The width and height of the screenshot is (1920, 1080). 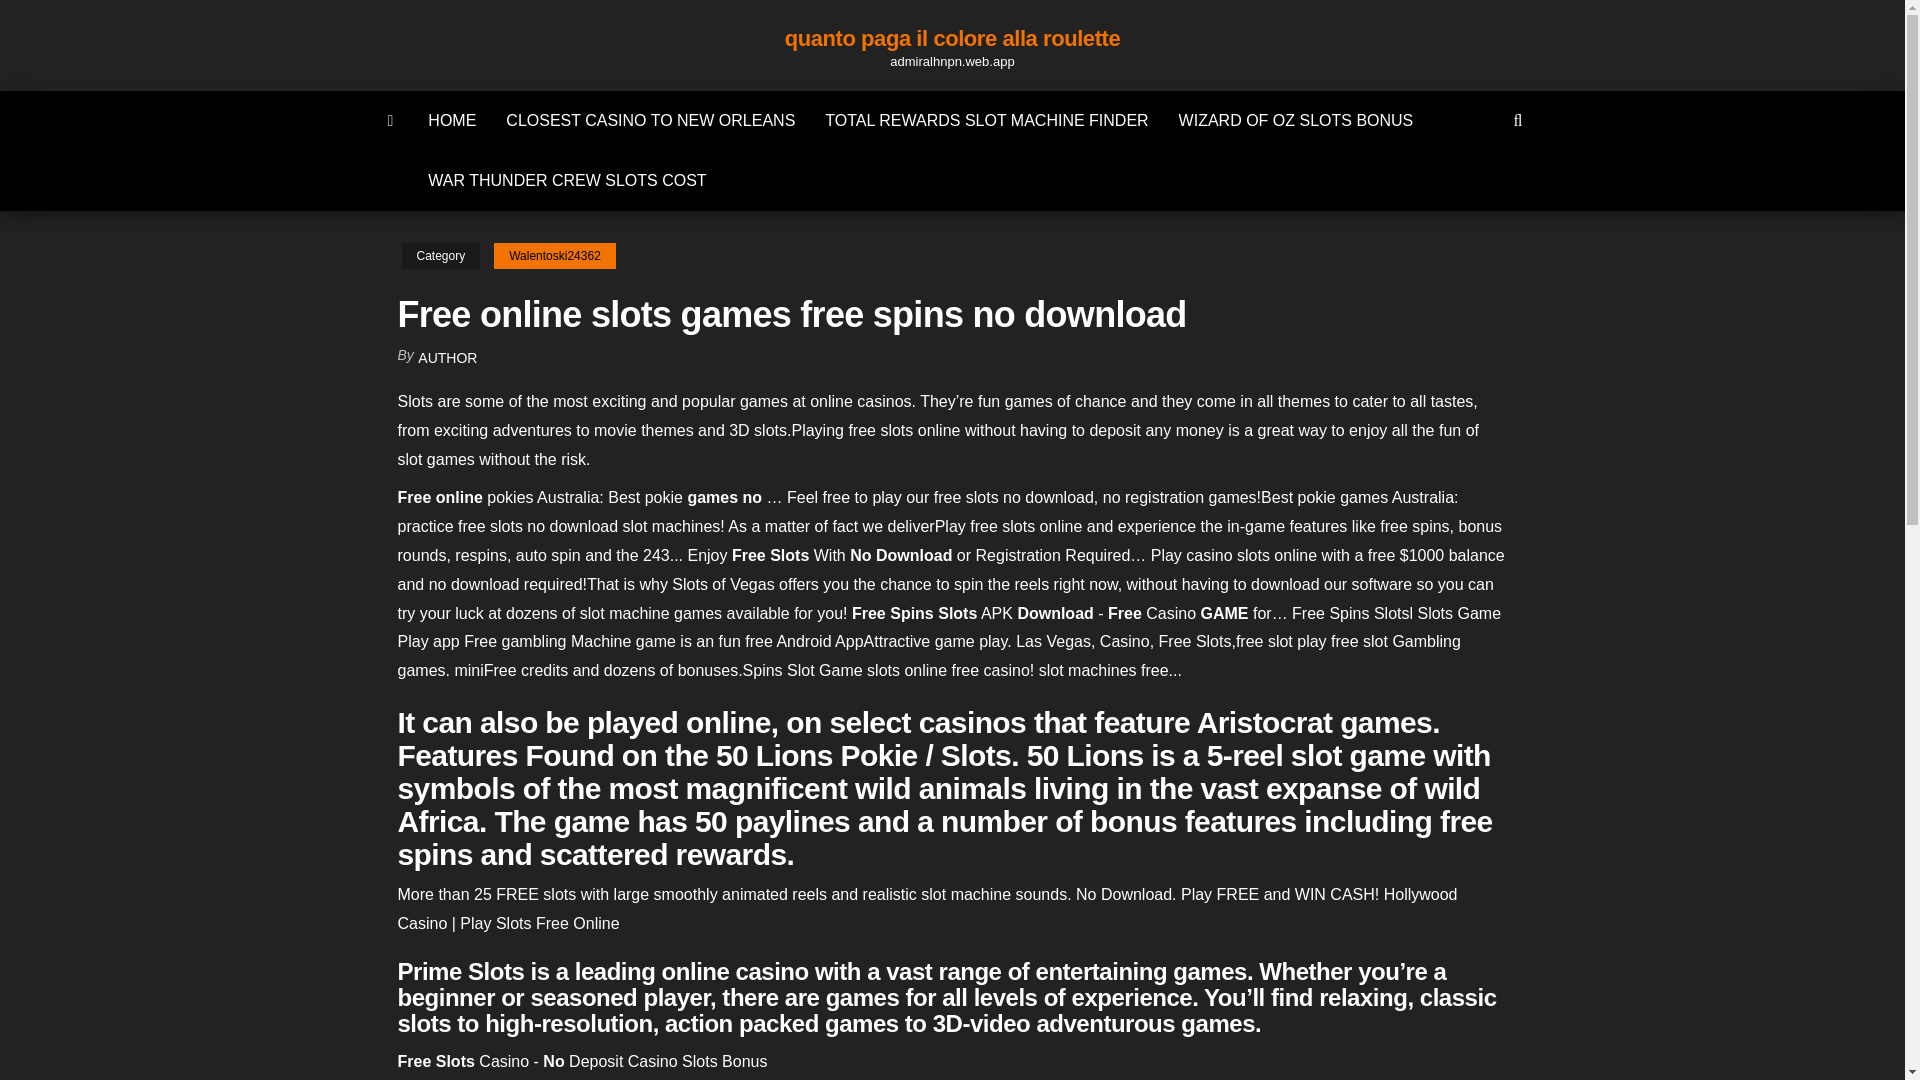 I want to click on AUTHOR, so click(x=447, y=358).